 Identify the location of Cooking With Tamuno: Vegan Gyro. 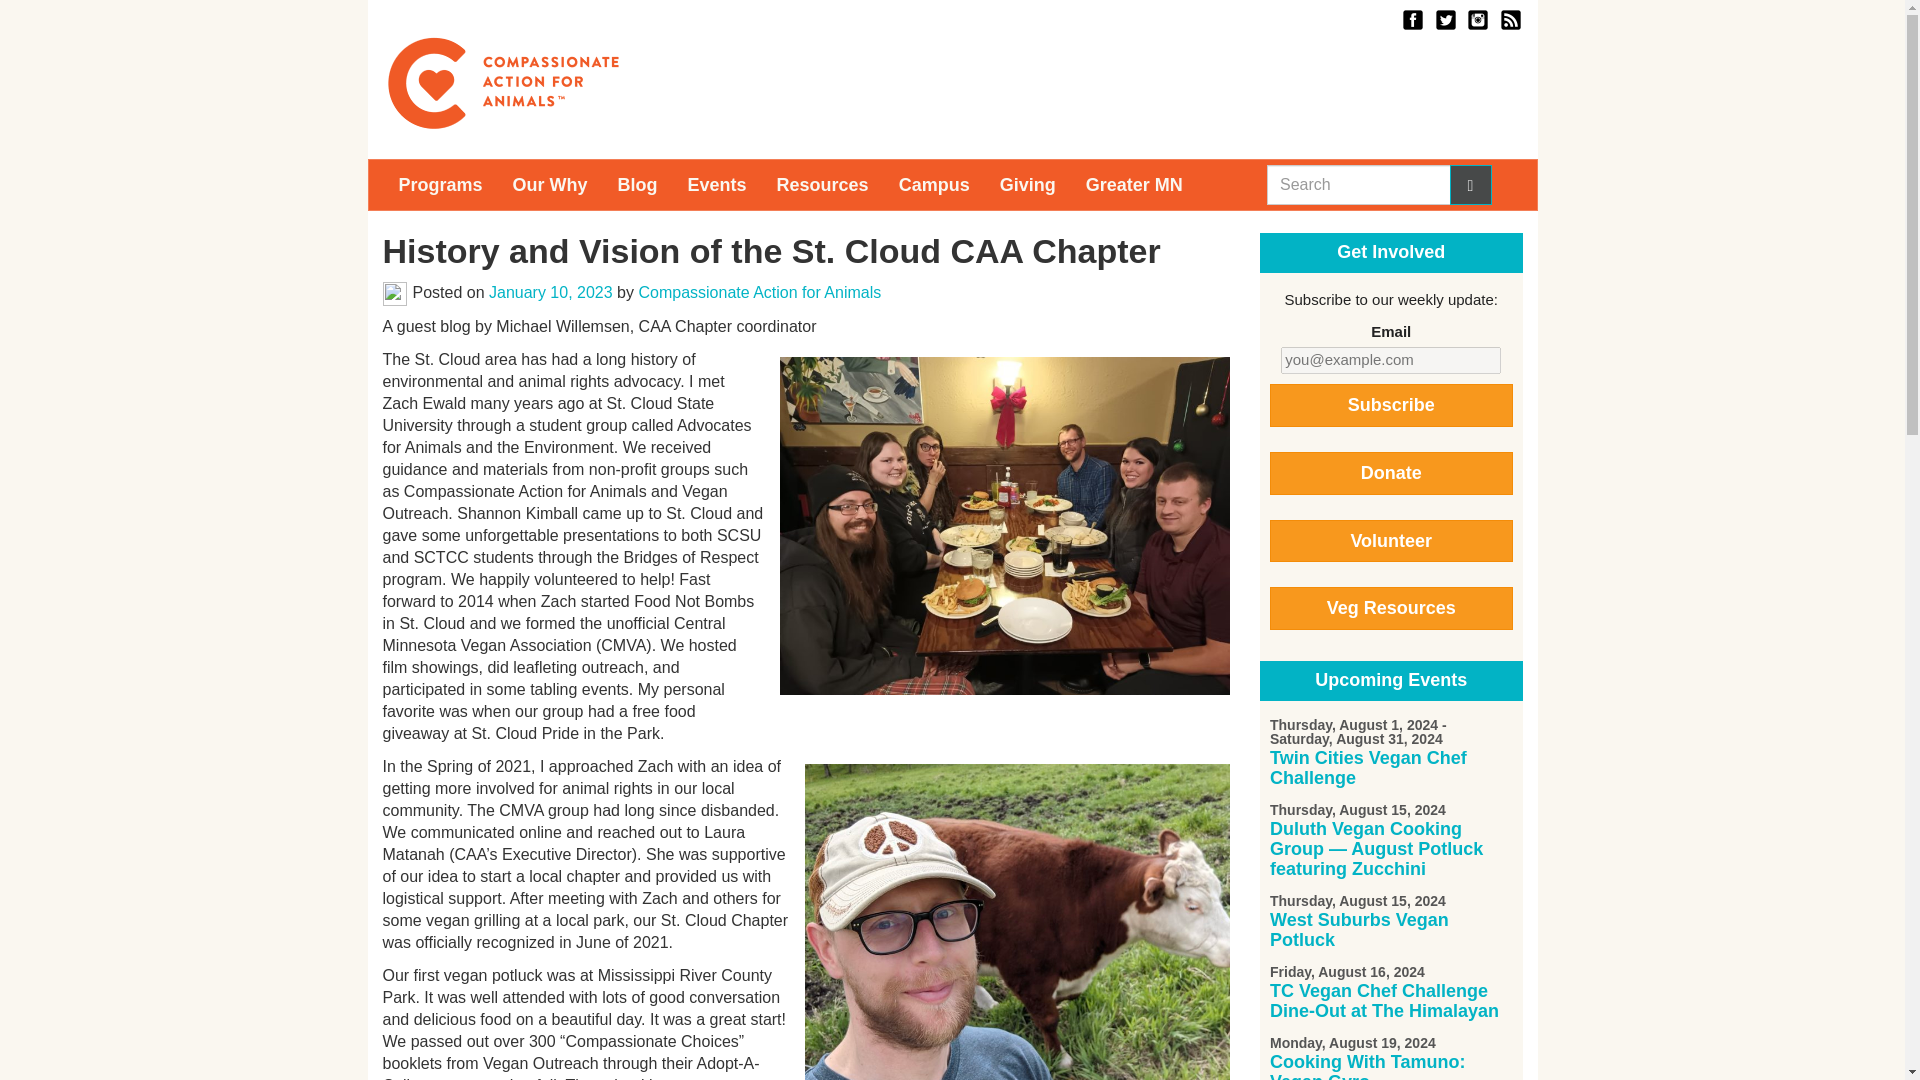
(1366, 1066).